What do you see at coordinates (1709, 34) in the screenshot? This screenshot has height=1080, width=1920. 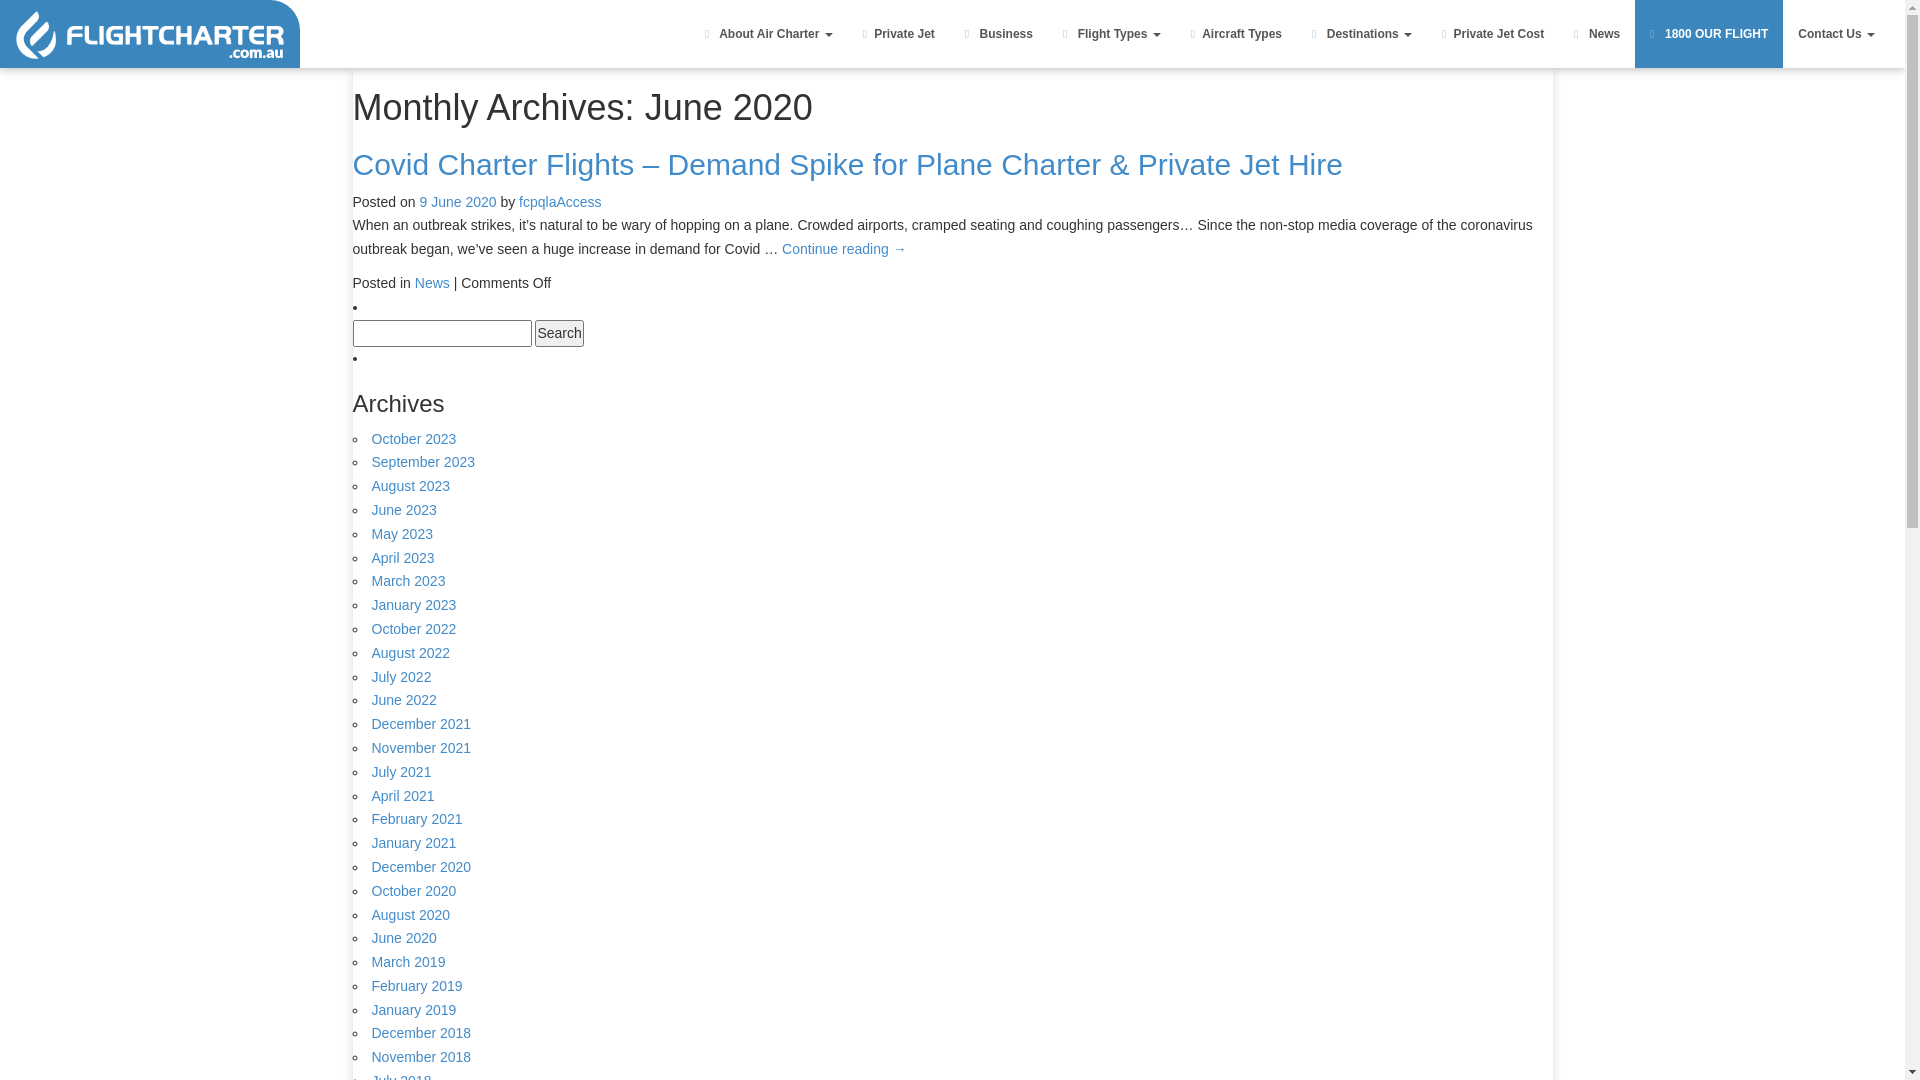 I see `1800 OUR FLIGHT` at bounding box center [1709, 34].